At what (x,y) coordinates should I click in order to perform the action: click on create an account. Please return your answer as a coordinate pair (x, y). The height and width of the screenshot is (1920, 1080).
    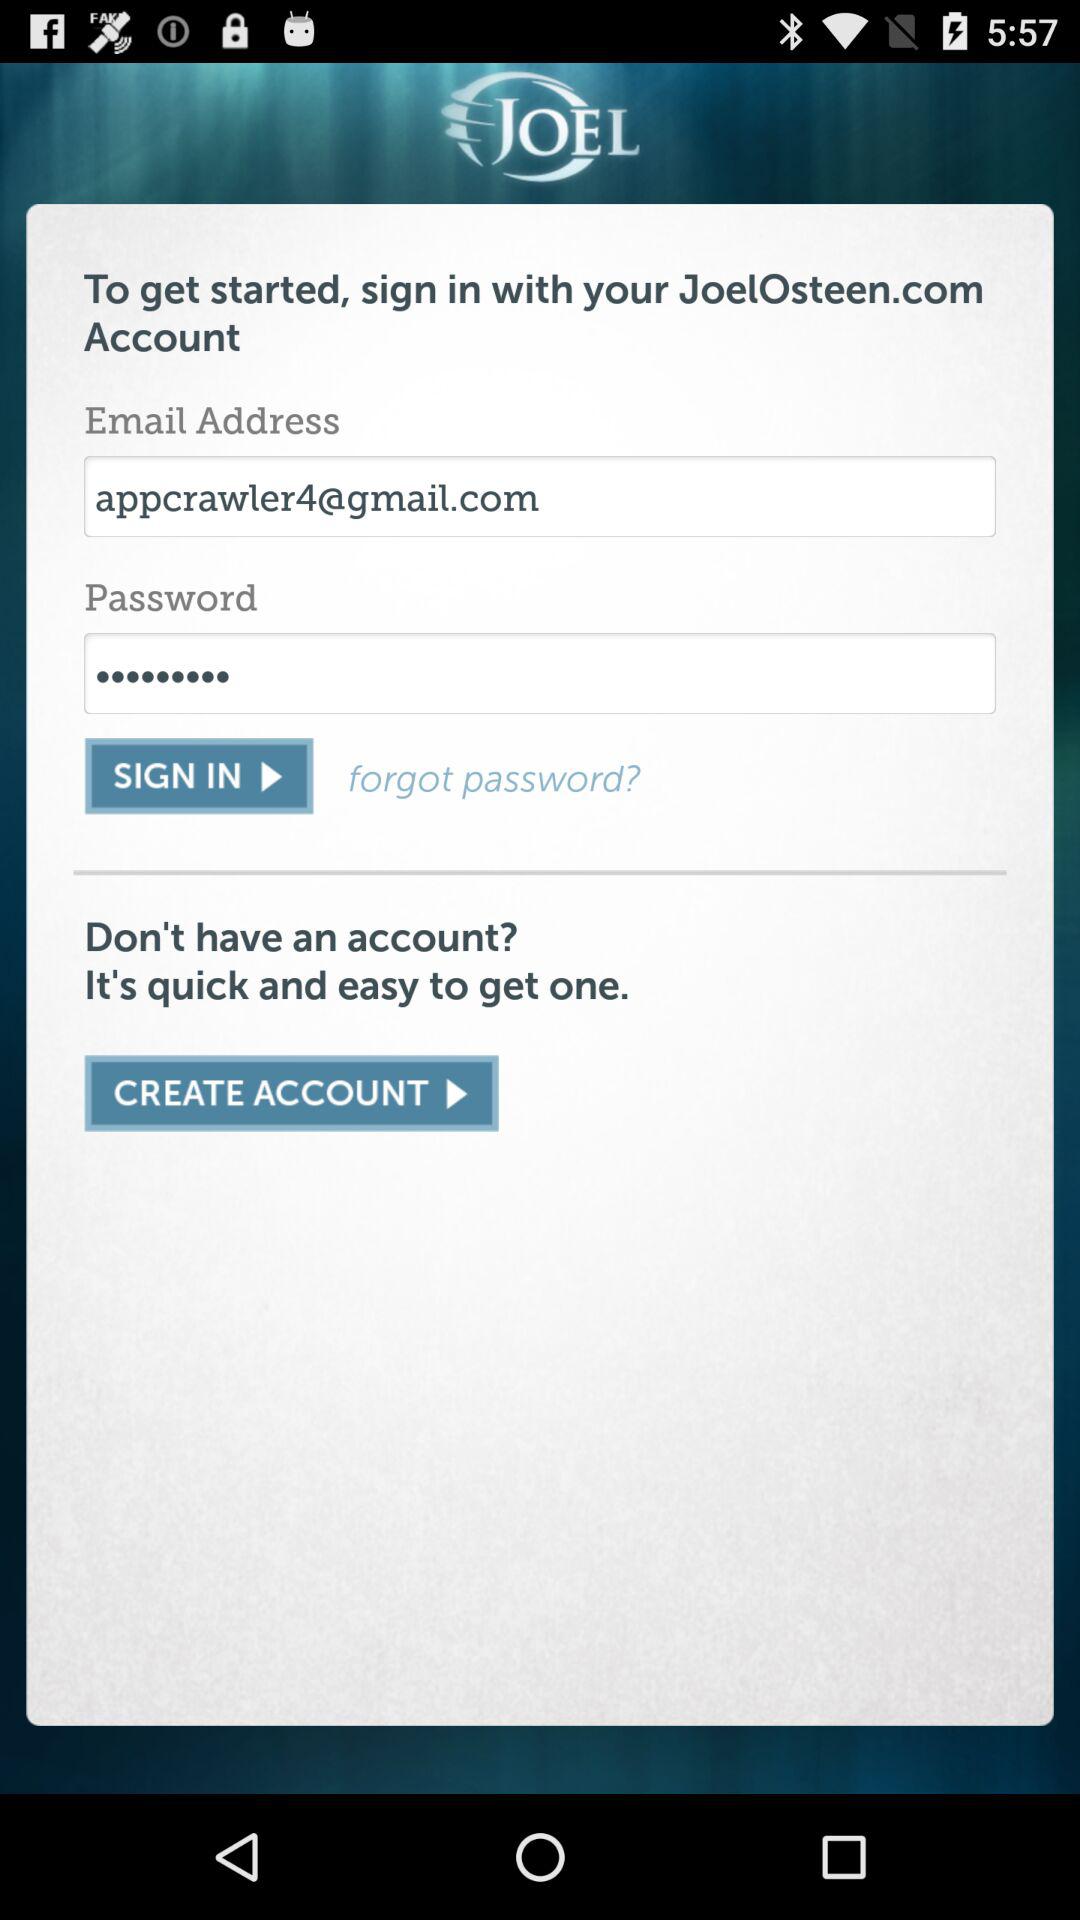
    Looking at the image, I should click on (291, 1093).